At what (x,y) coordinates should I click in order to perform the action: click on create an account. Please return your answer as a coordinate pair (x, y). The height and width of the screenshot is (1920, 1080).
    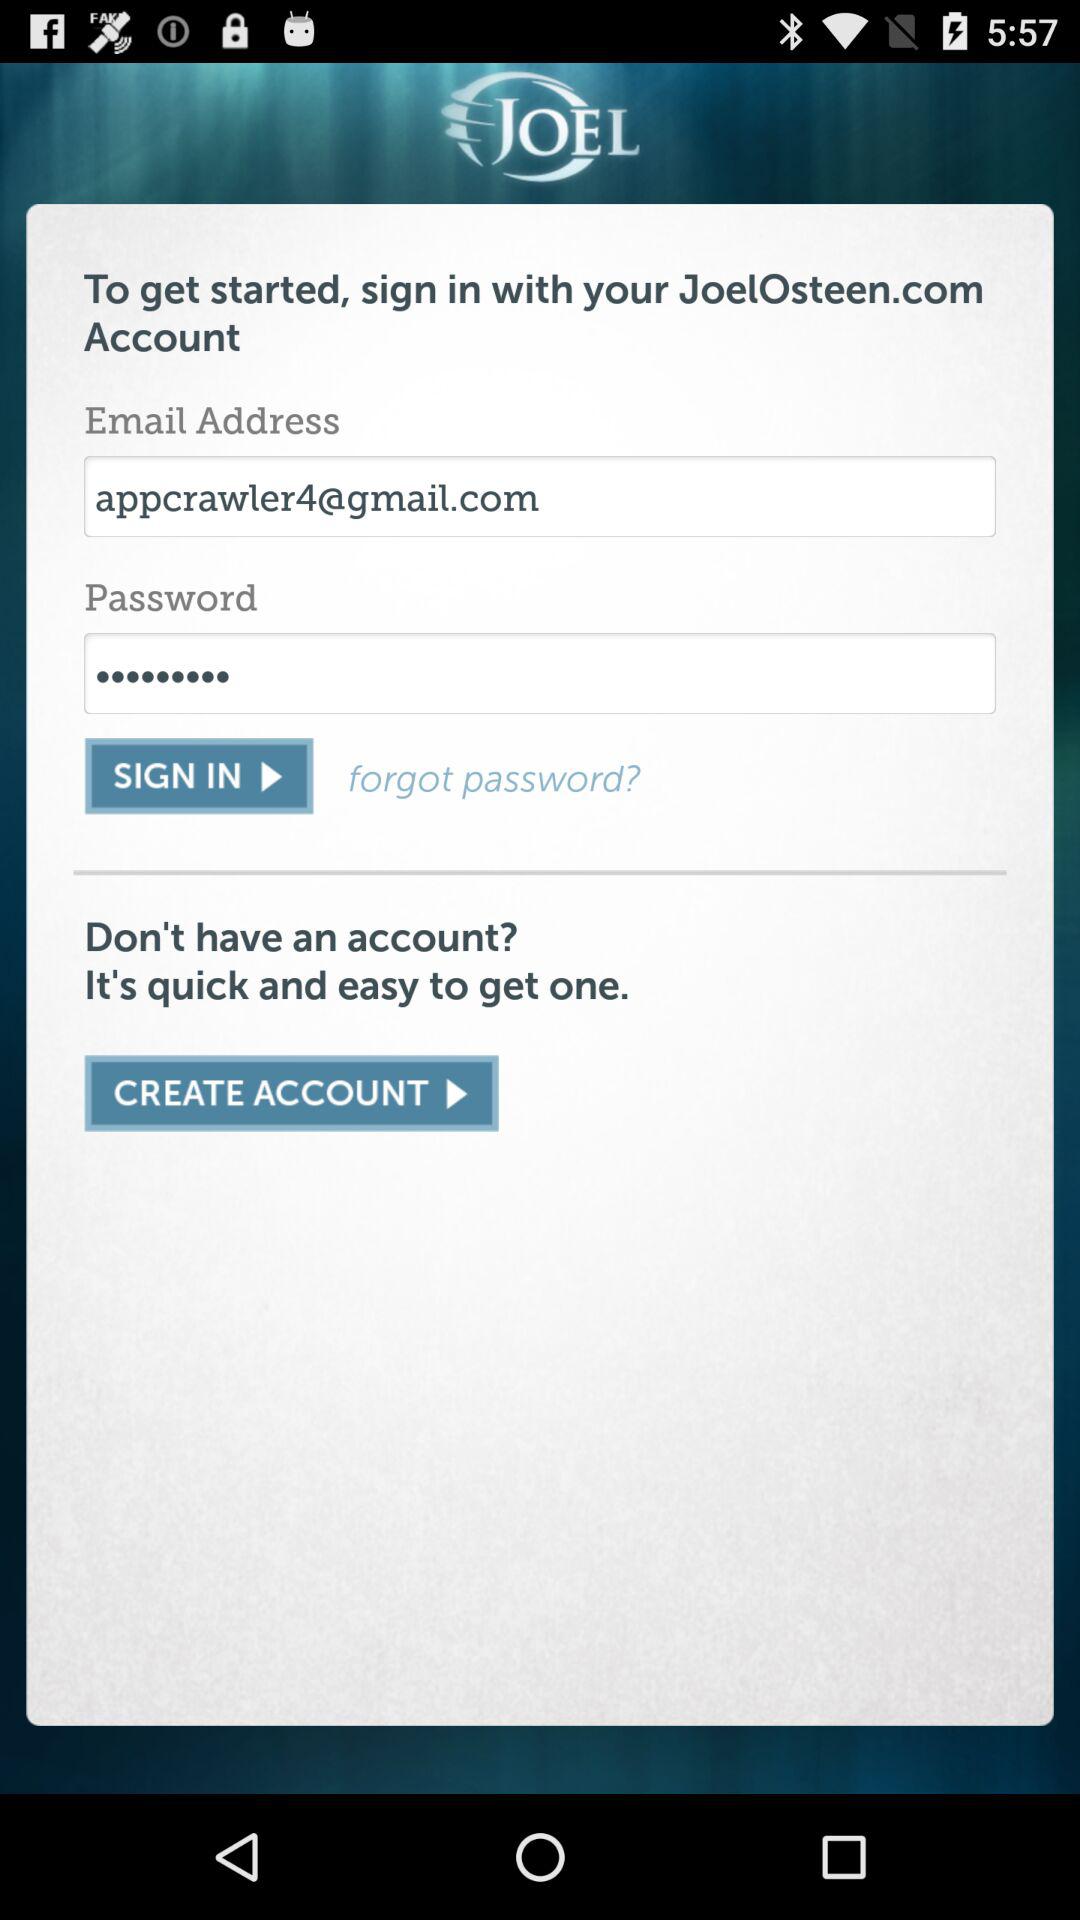
    Looking at the image, I should click on (291, 1093).